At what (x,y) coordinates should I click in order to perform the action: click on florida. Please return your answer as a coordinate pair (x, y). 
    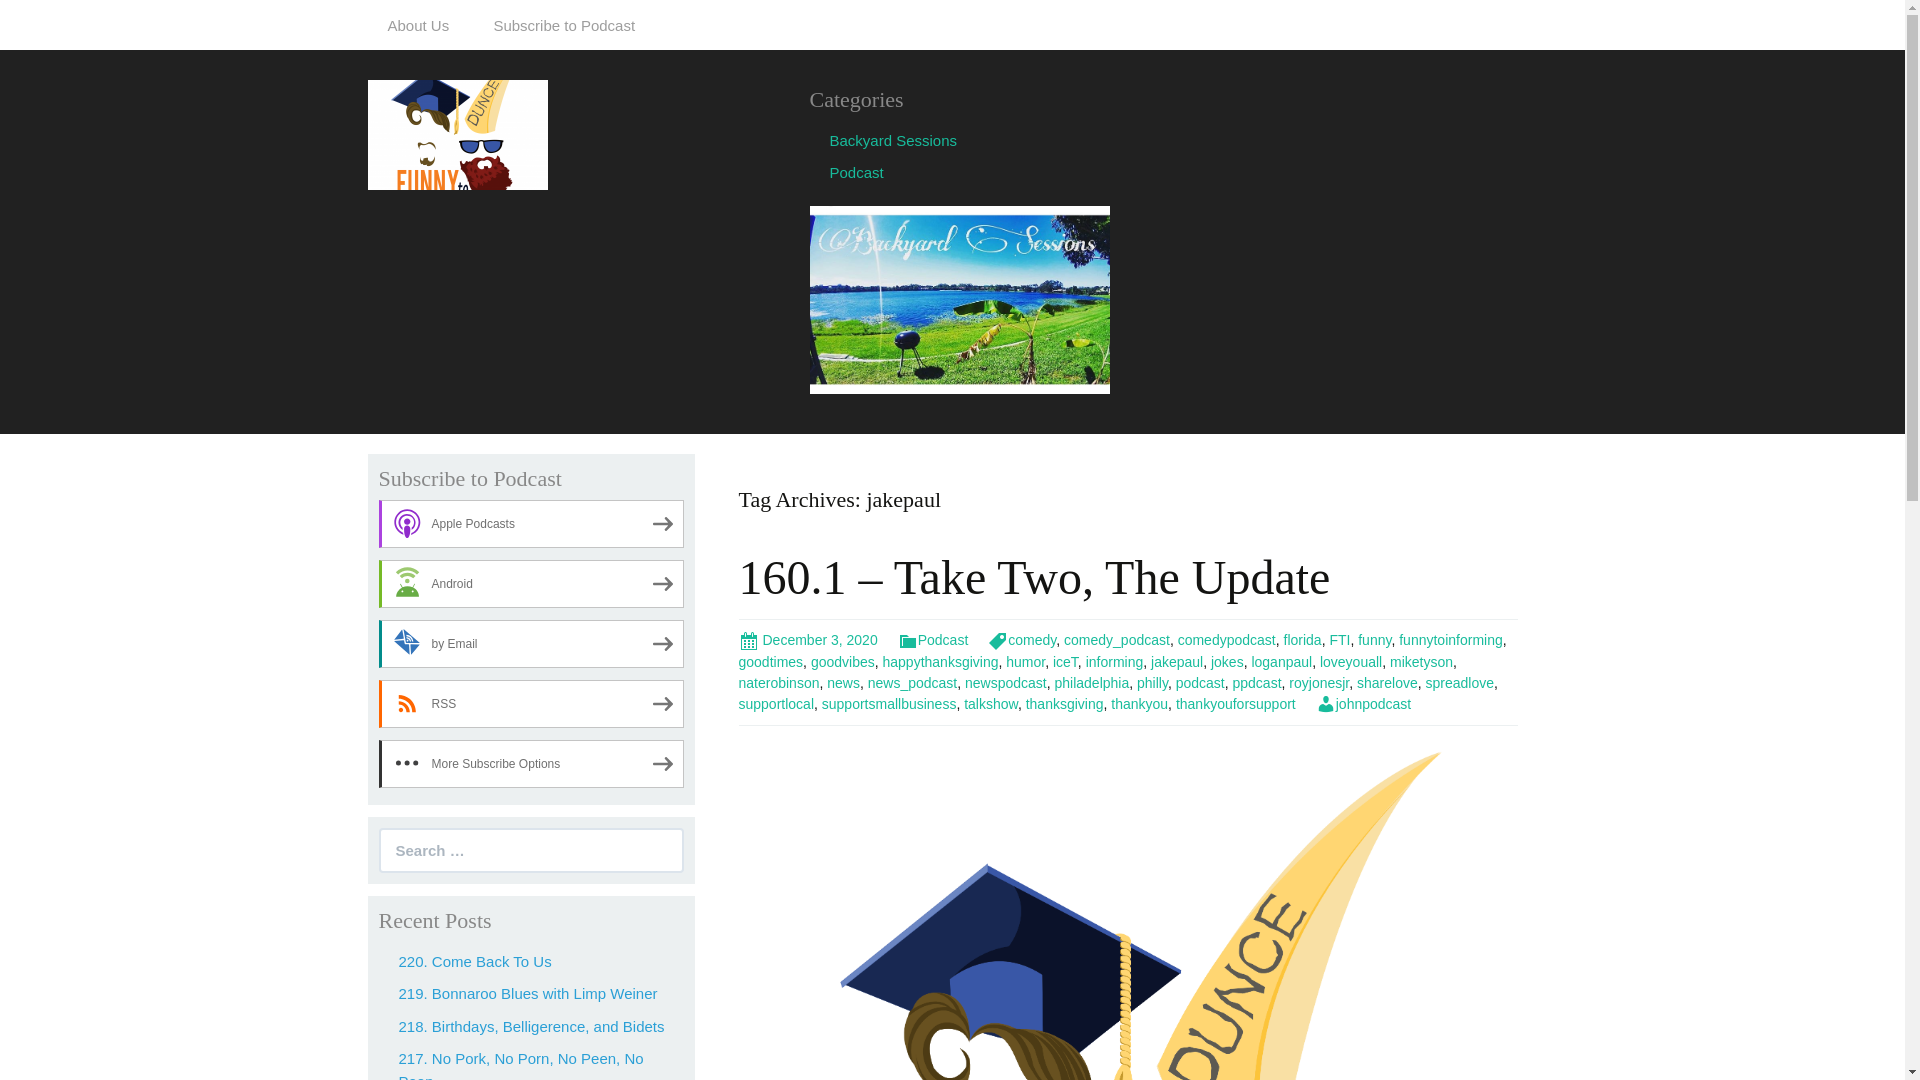
    Looking at the image, I should click on (1303, 640).